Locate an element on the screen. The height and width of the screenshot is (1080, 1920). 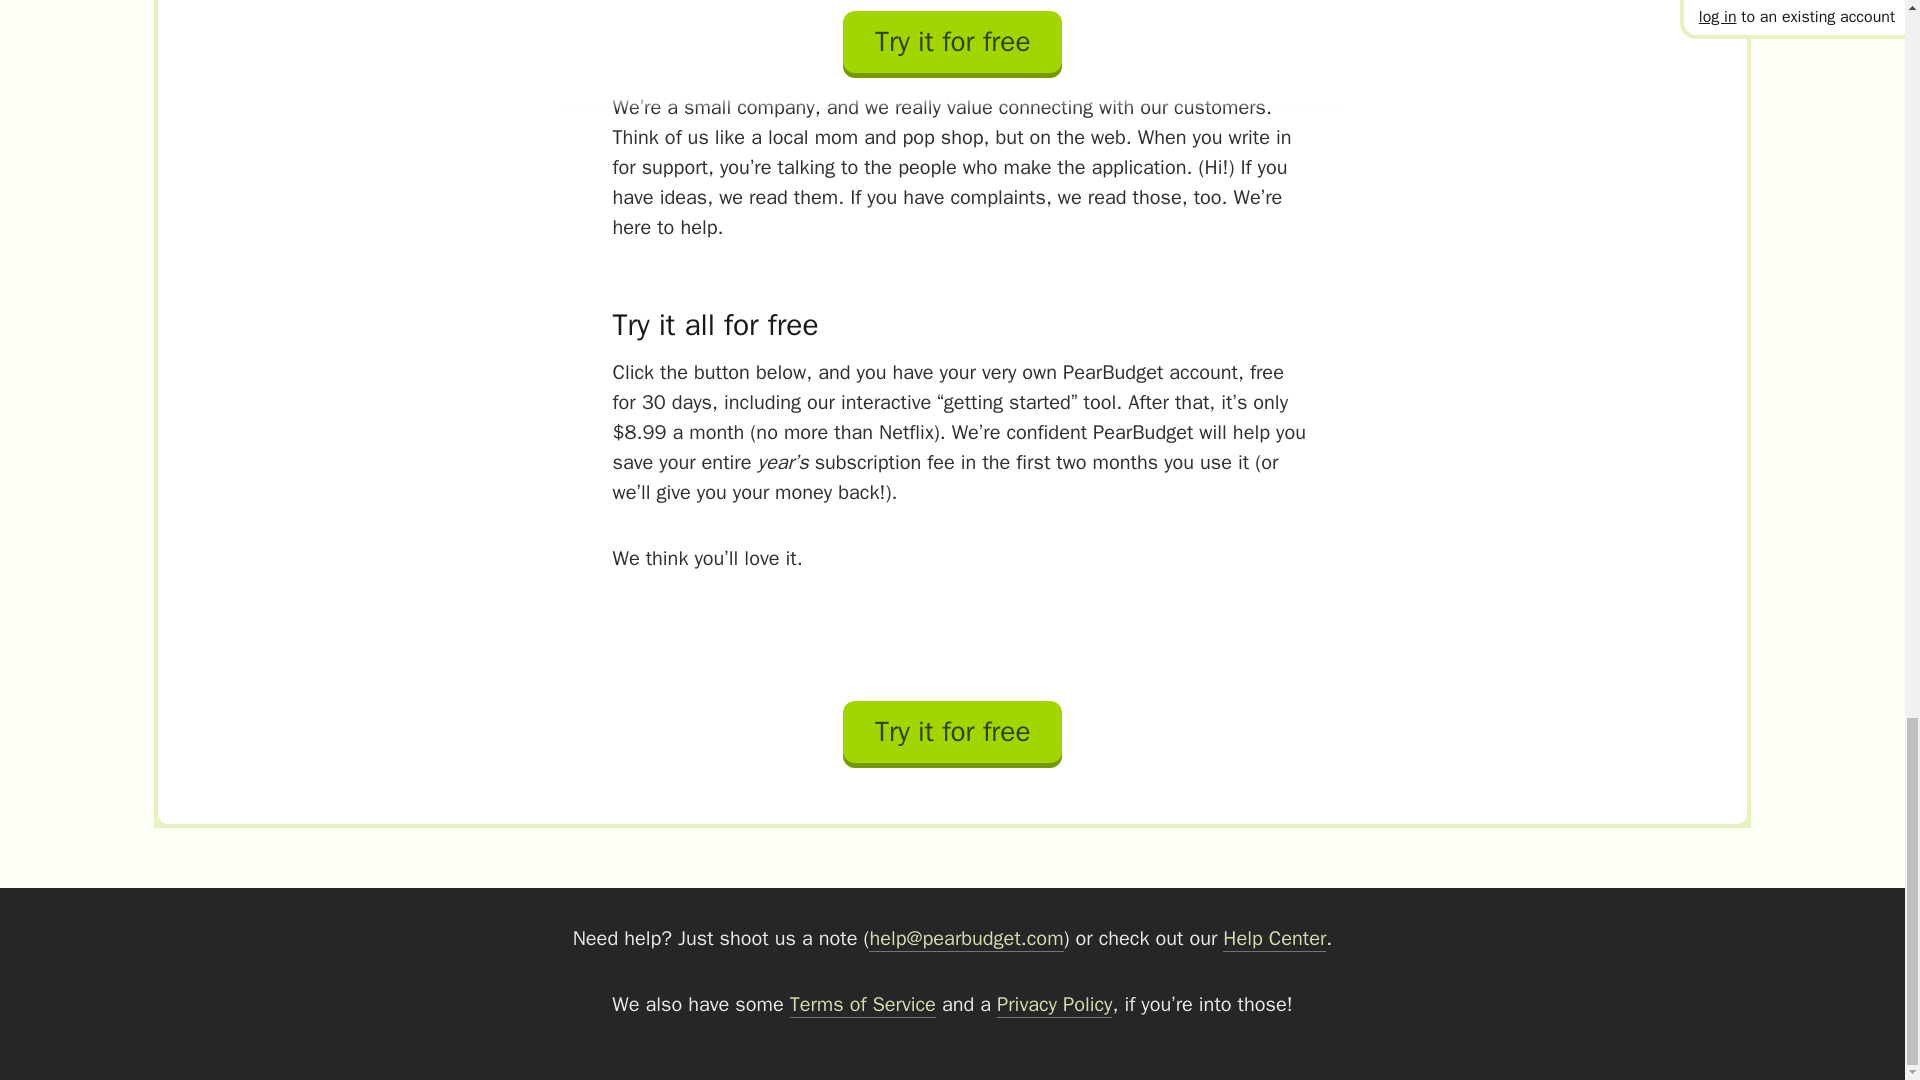
Try it for free is located at coordinates (952, 736).